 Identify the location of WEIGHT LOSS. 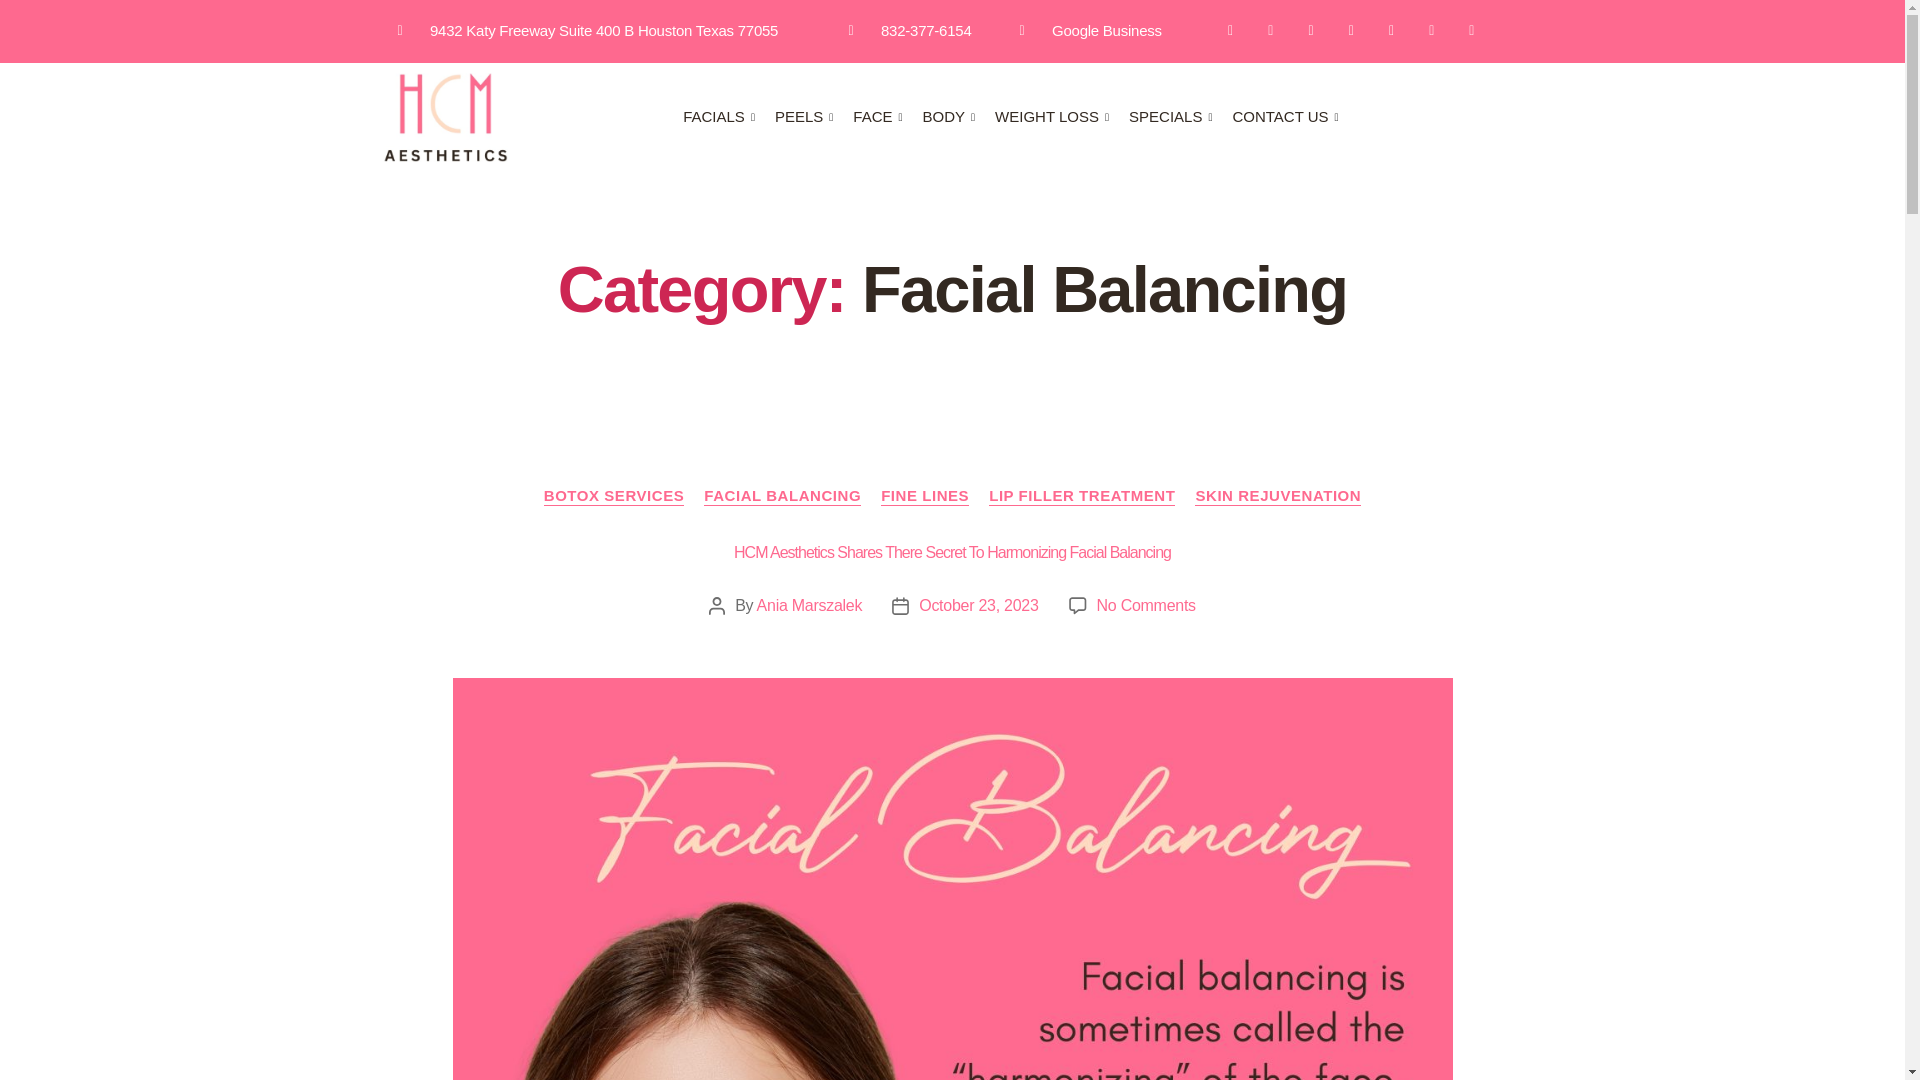
(1061, 117).